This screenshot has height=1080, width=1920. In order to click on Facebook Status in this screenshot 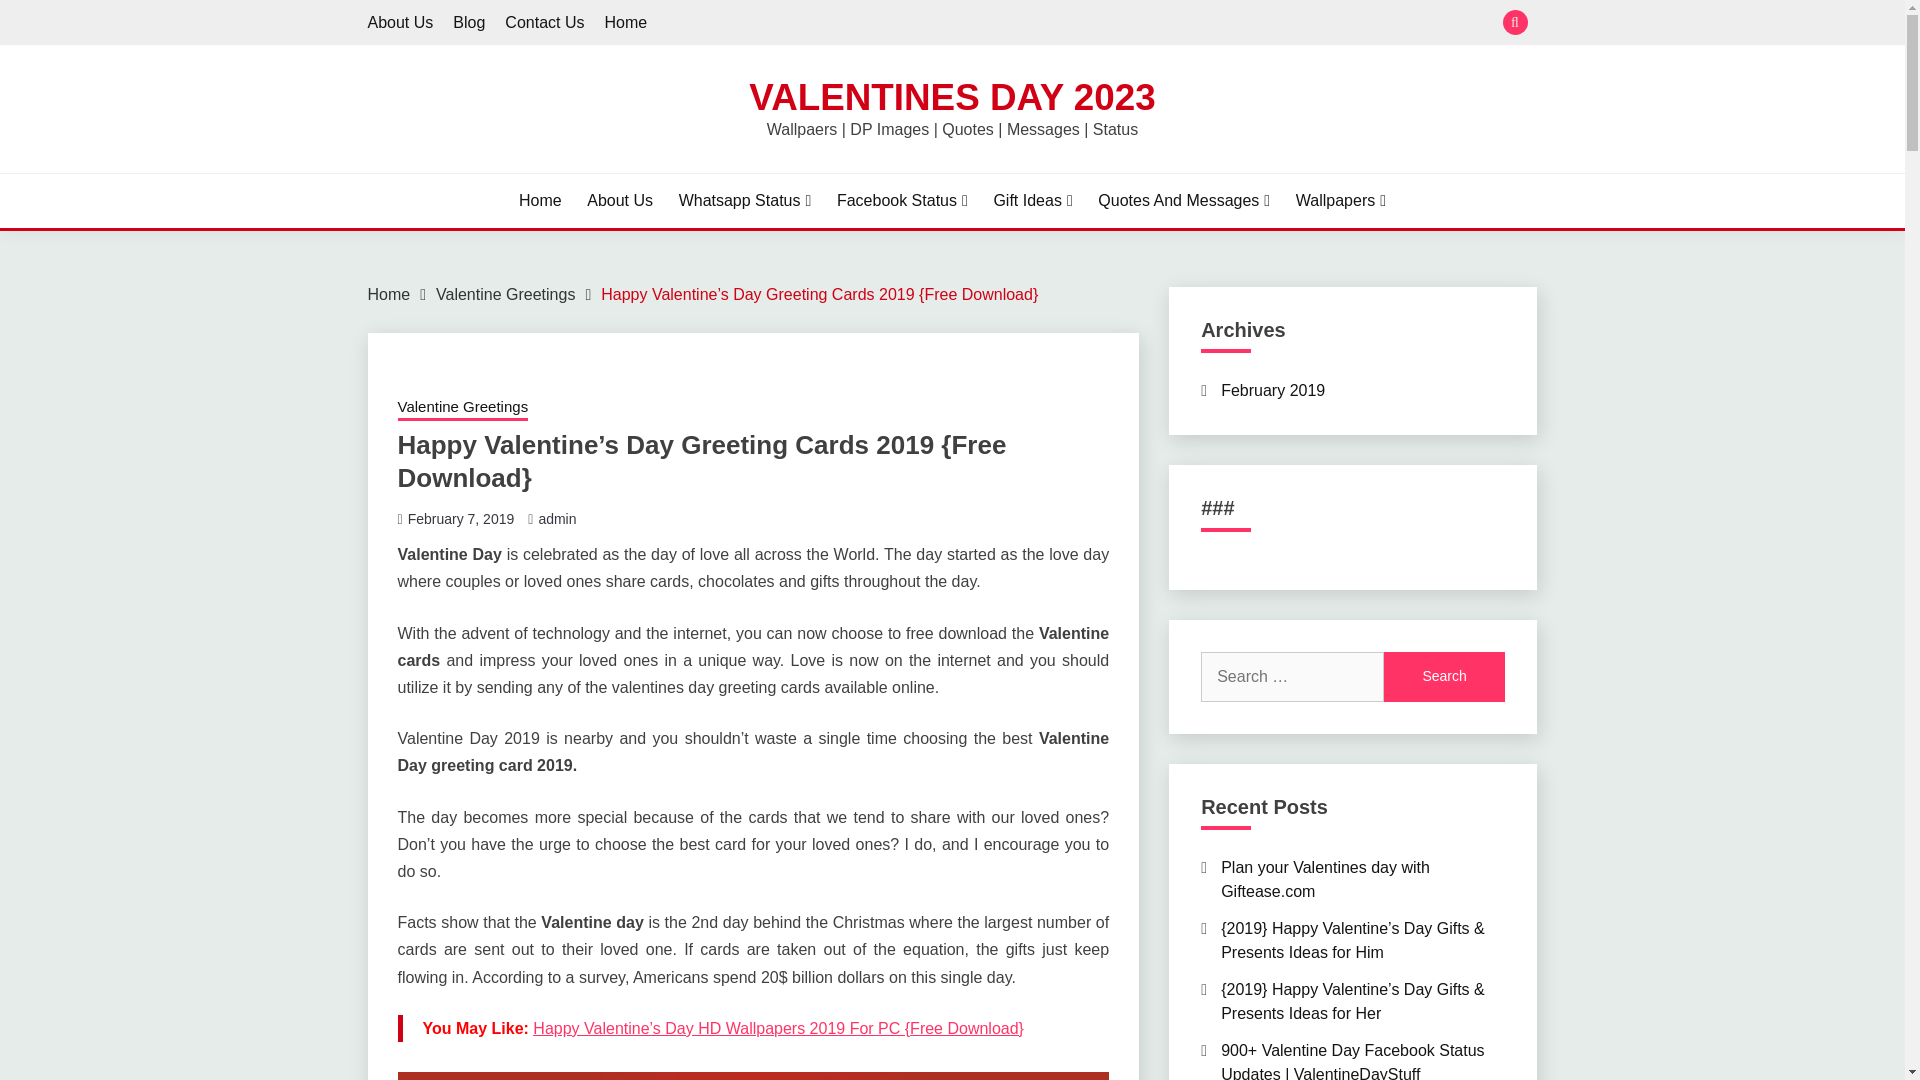, I will do `click(902, 200)`.